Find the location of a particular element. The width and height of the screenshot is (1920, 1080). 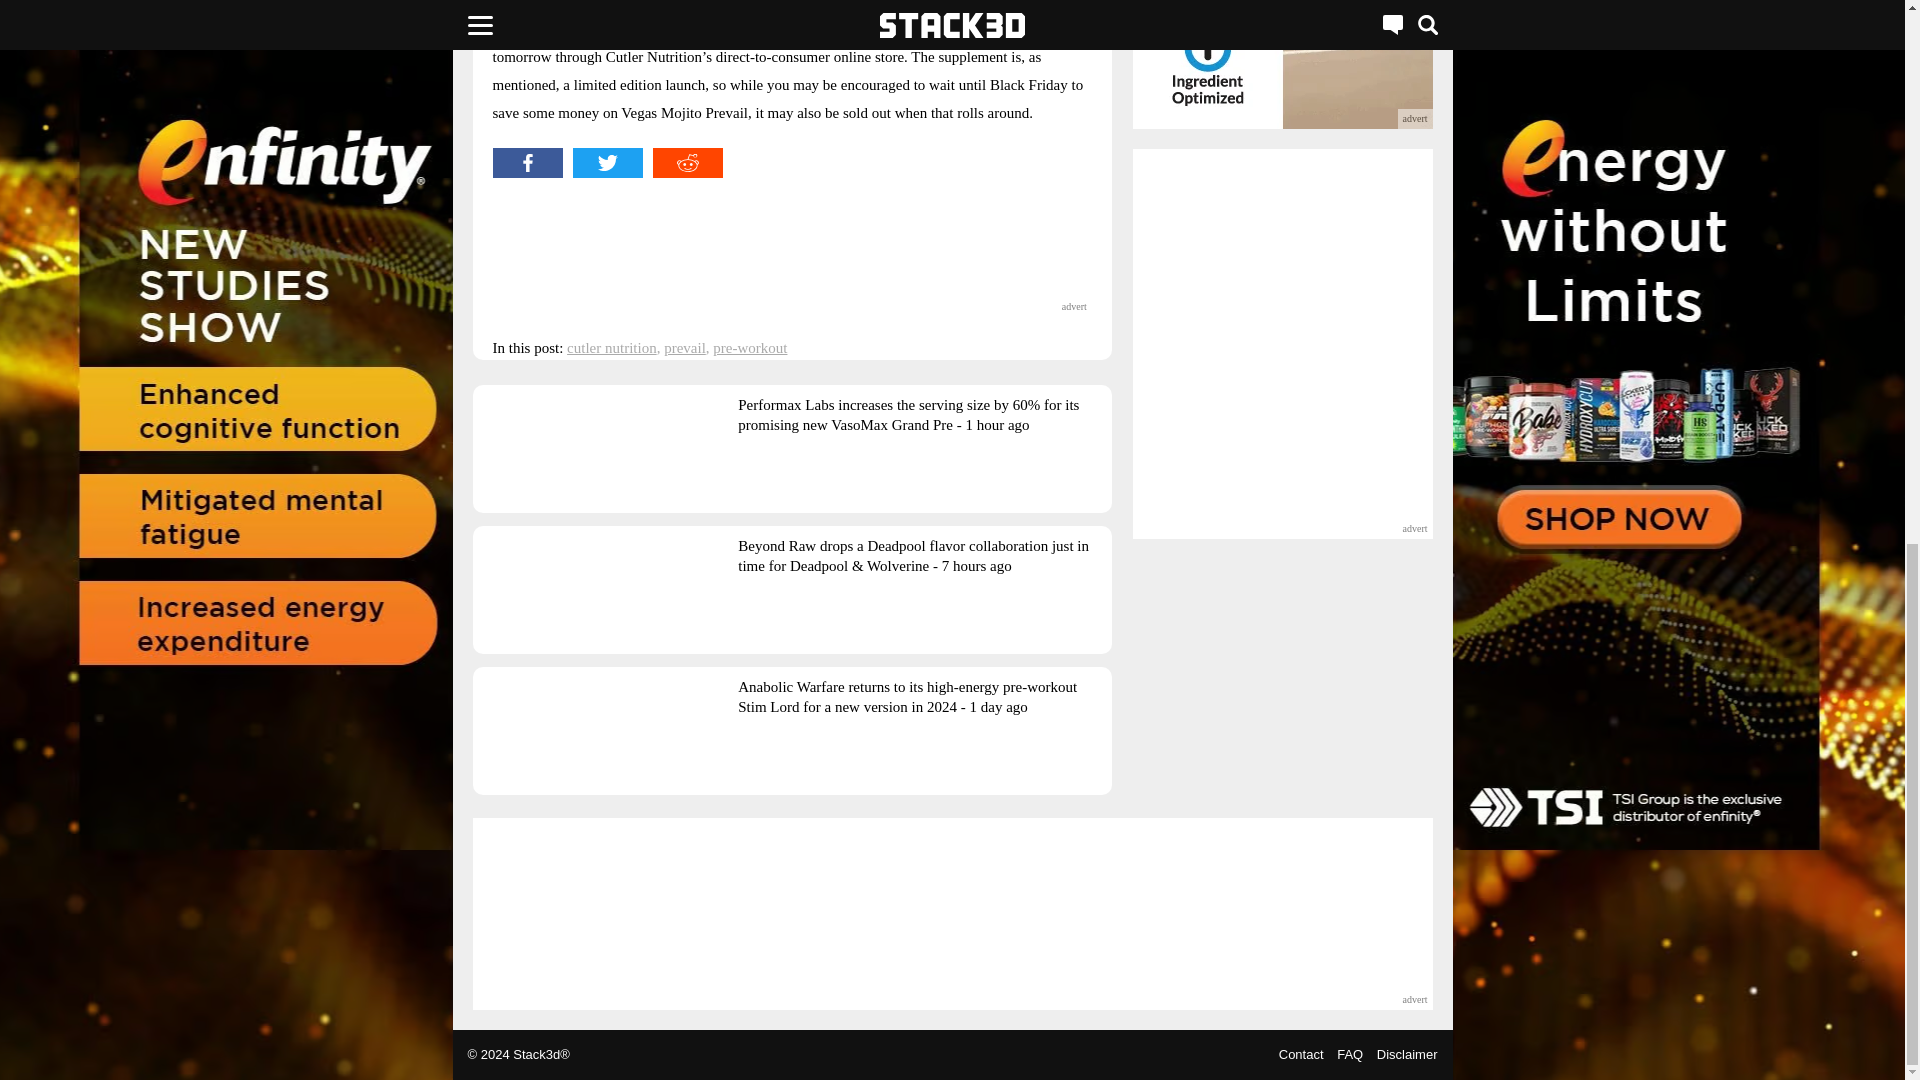

prevail is located at coordinates (685, 348).